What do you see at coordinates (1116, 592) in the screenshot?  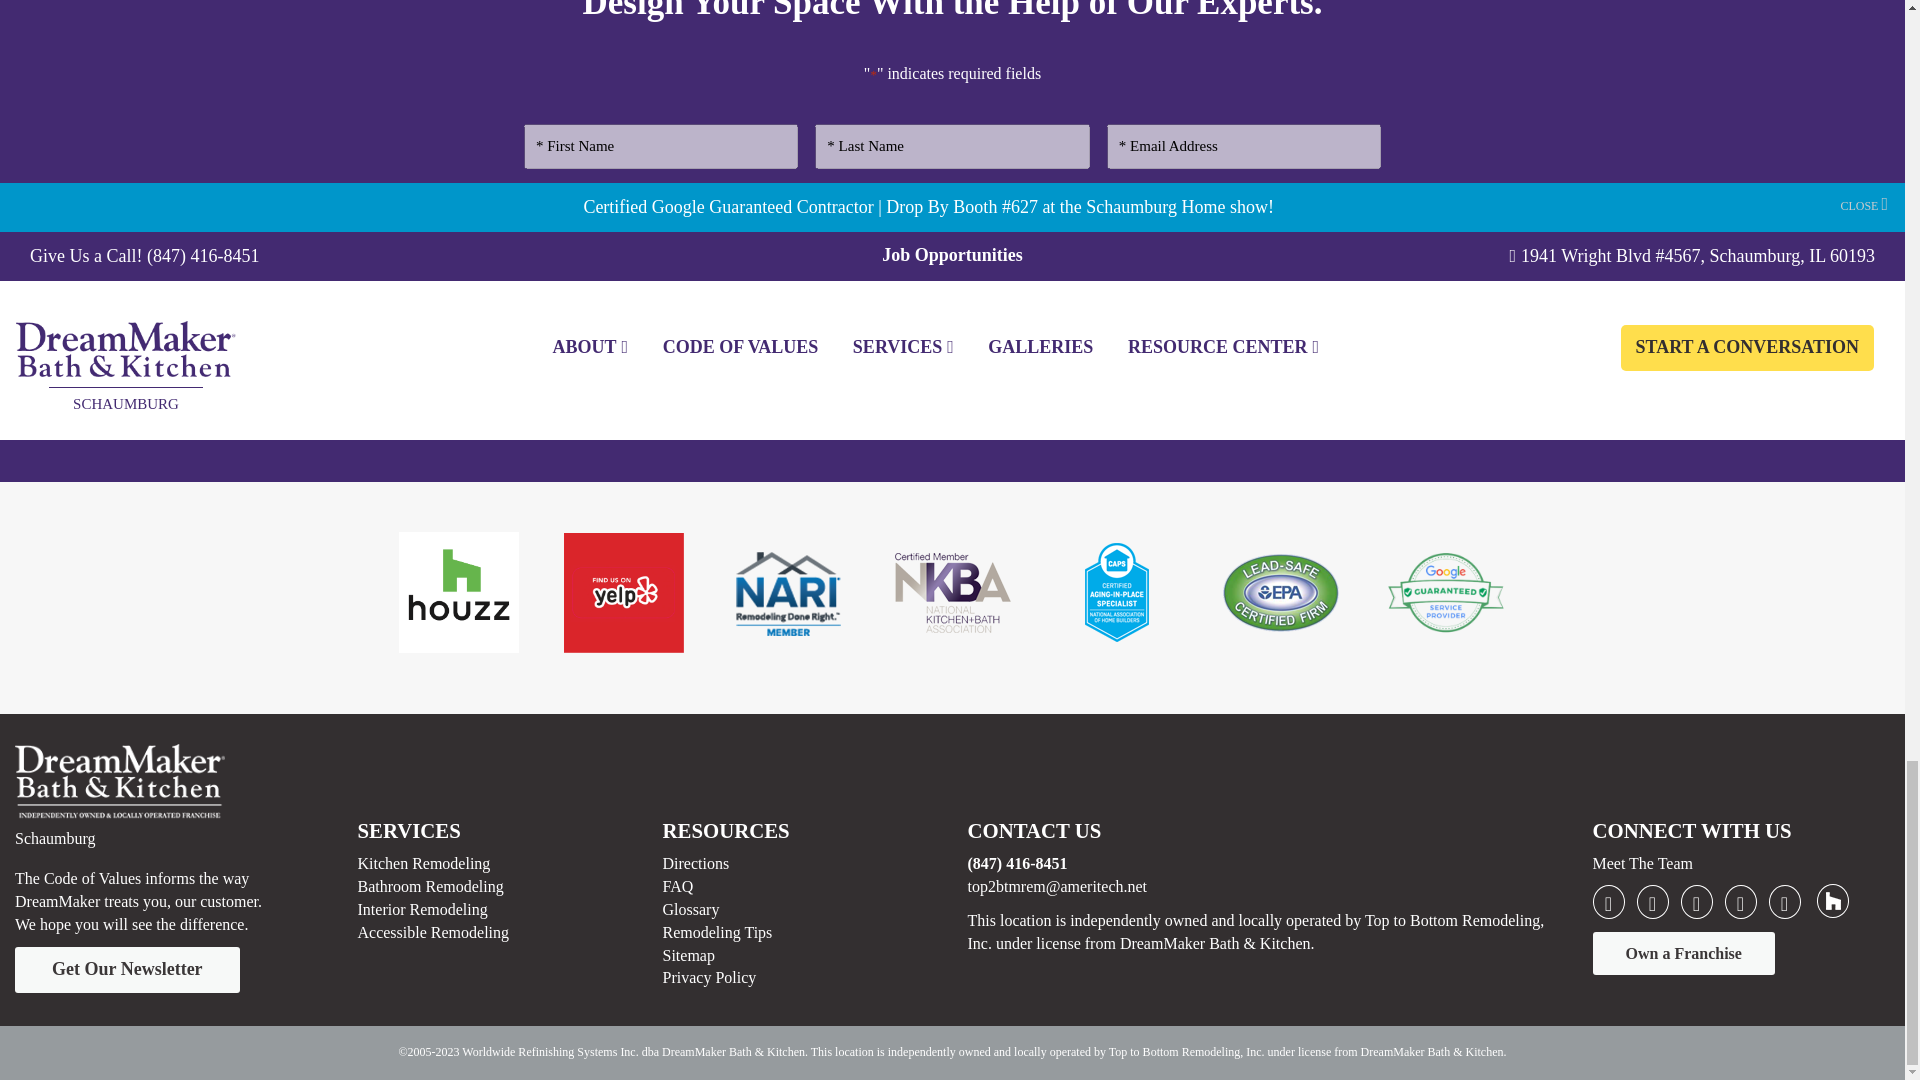 I see `Certified Aging-In-Place Specialist` at bounding box center [1116, 592].